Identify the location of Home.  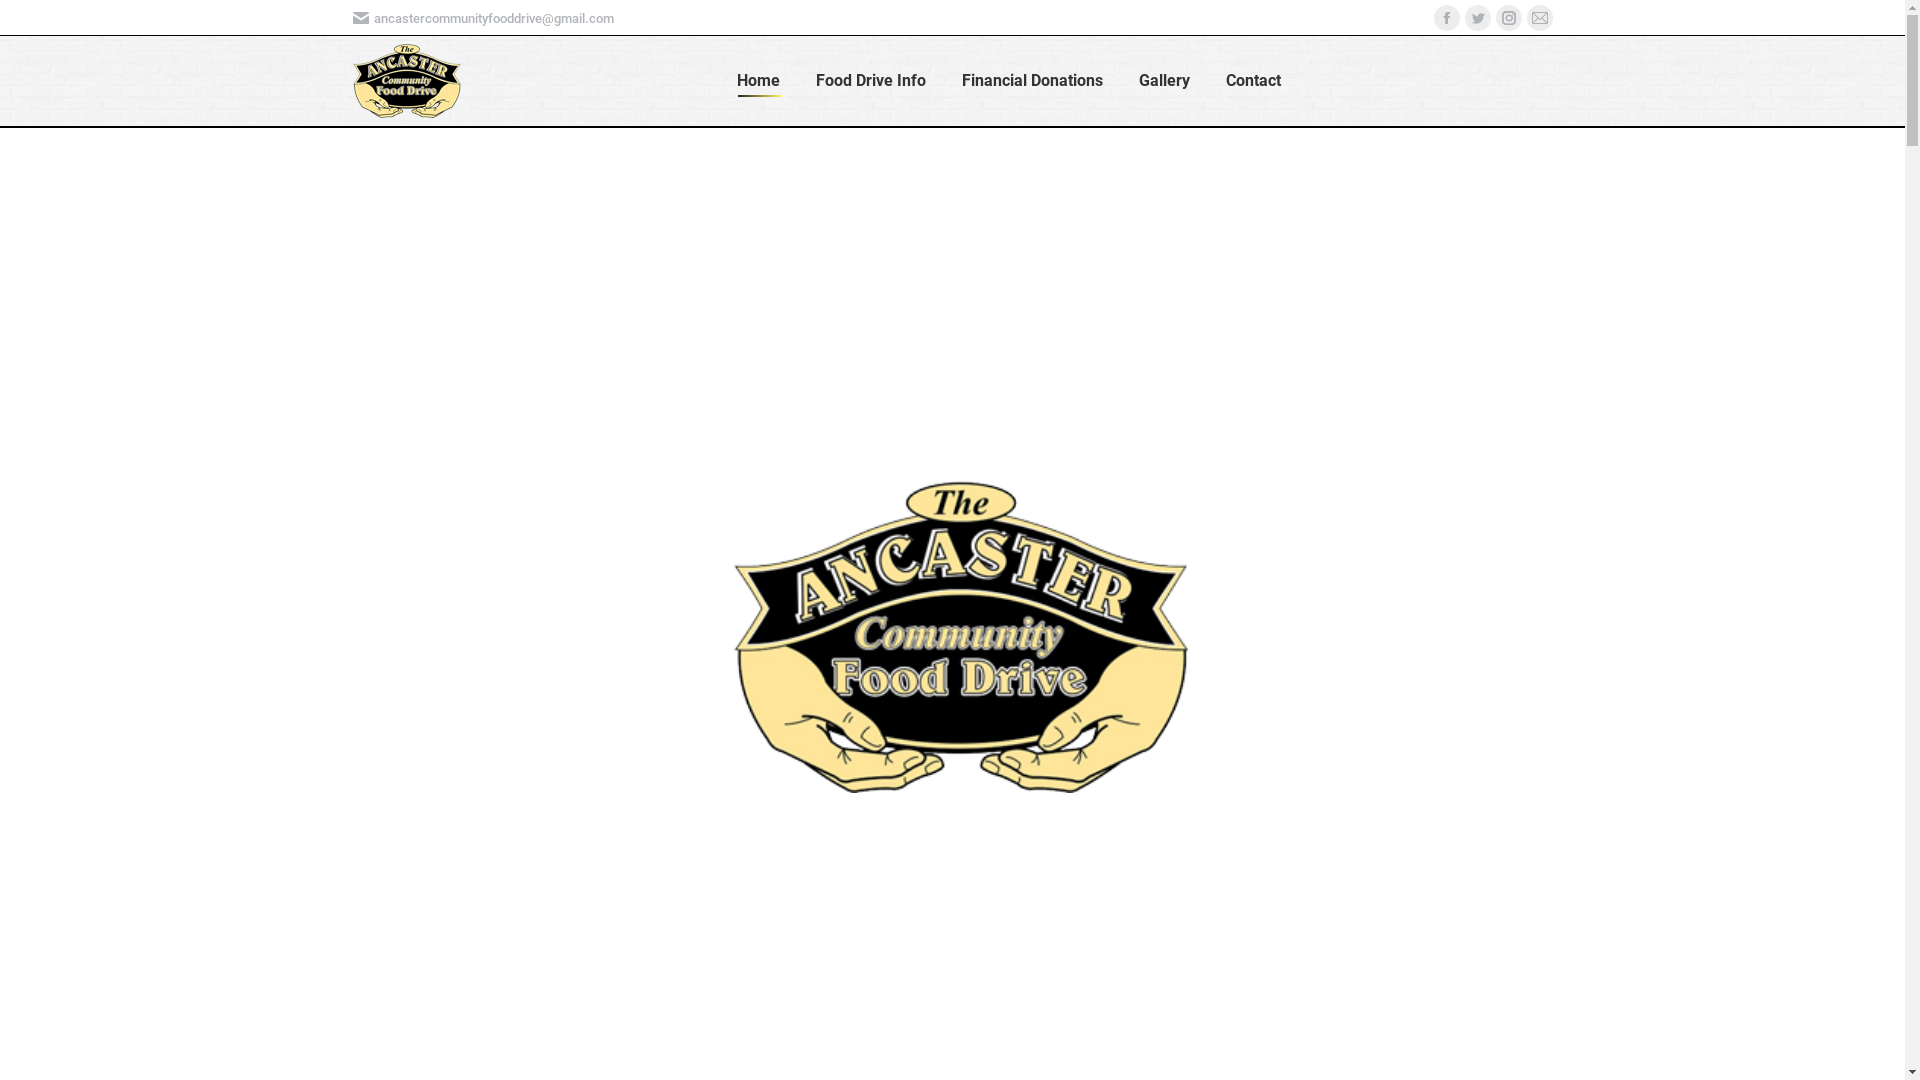
(758, 81).